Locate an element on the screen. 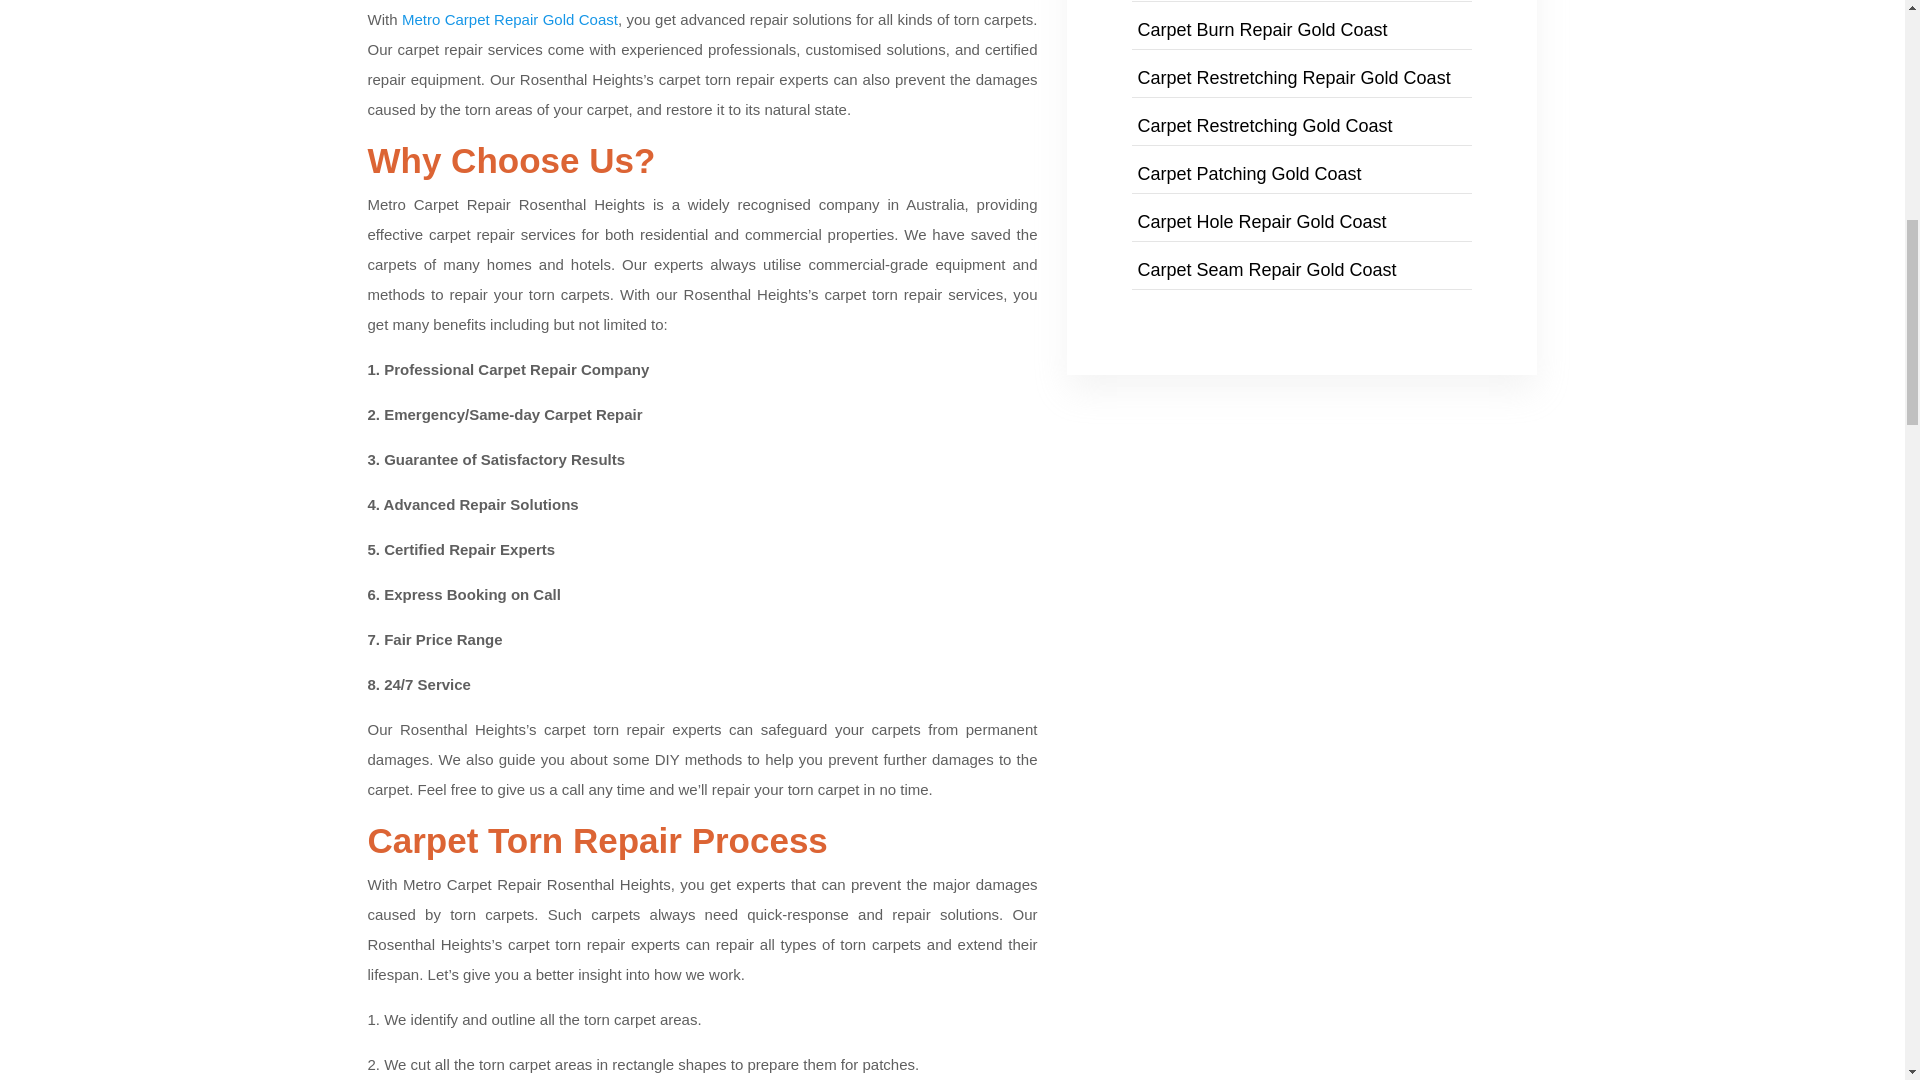 This screenshot has height=1080, width=1920. Carpet Burn Repair Gold Coast is located at coordinates (1261, 30).